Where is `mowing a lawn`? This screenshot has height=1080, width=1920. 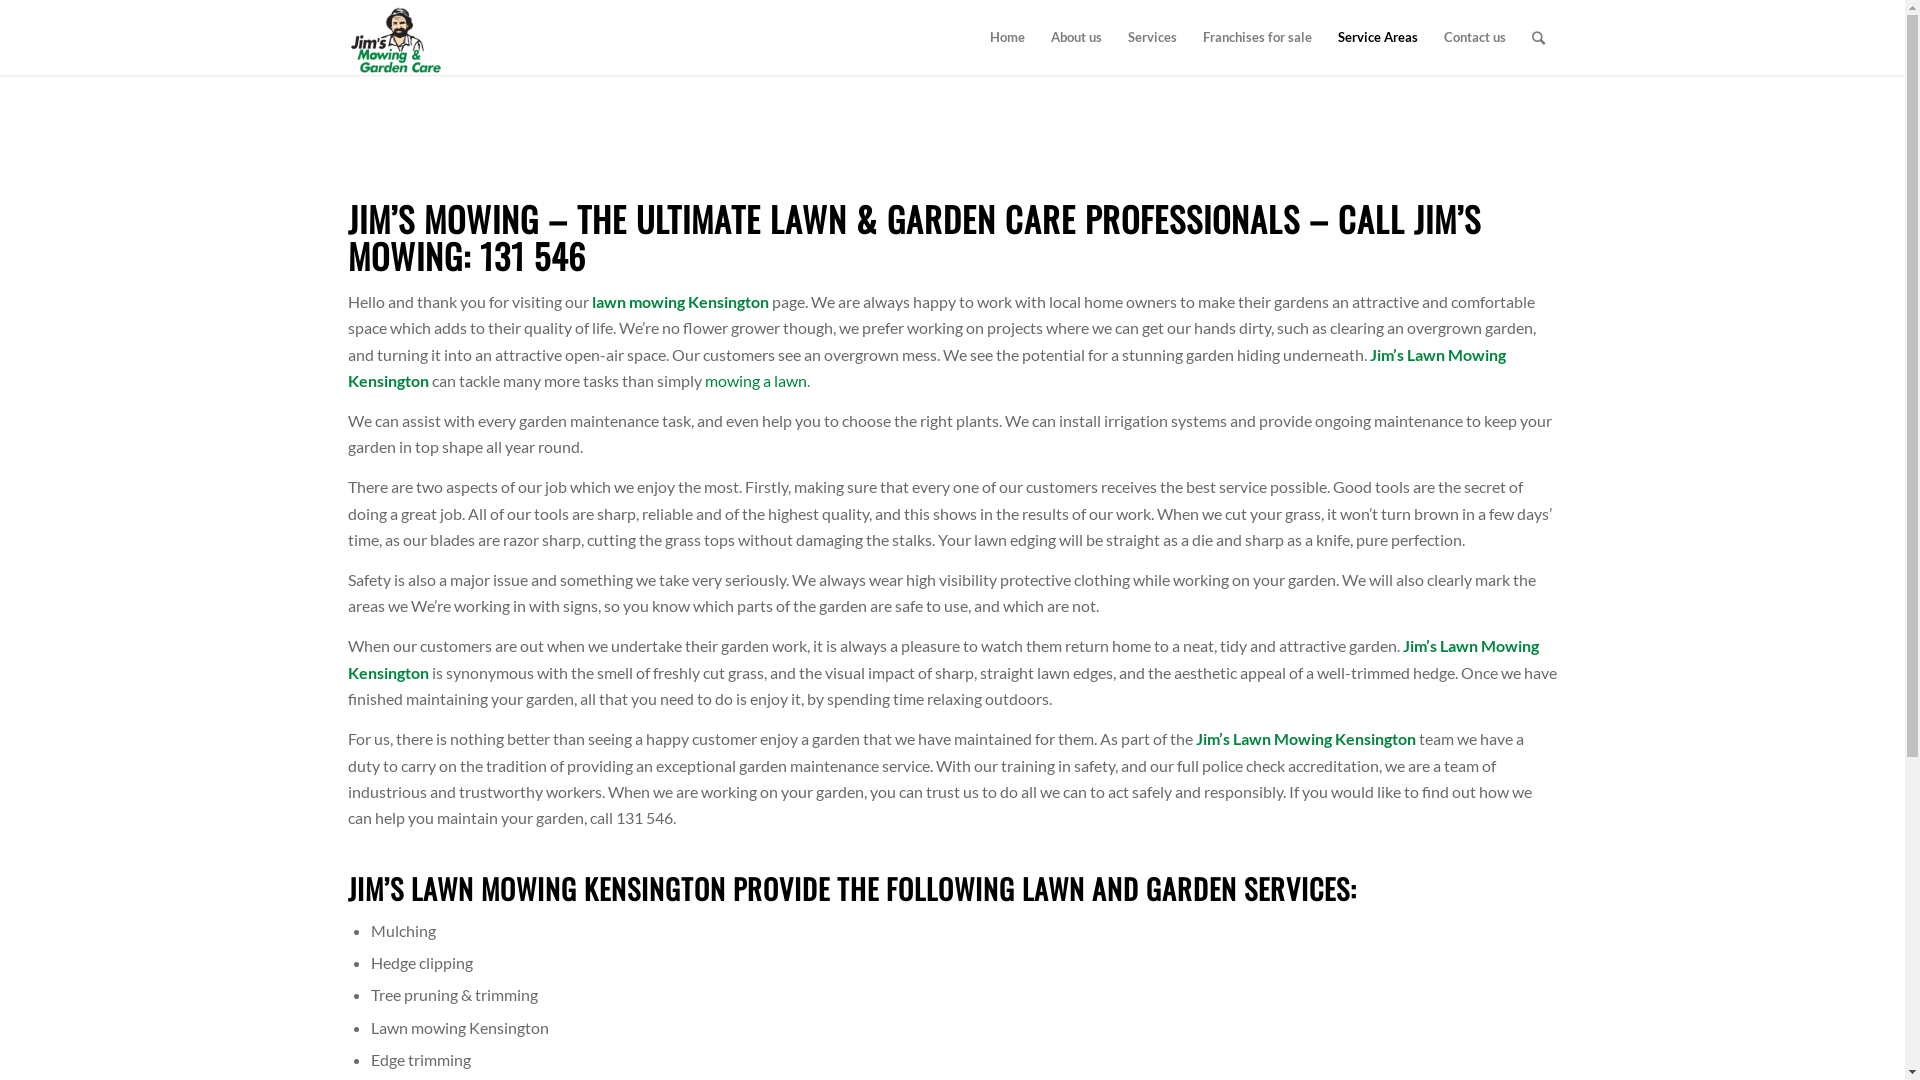 mowing a lawn is located at coordinates (755, 380).